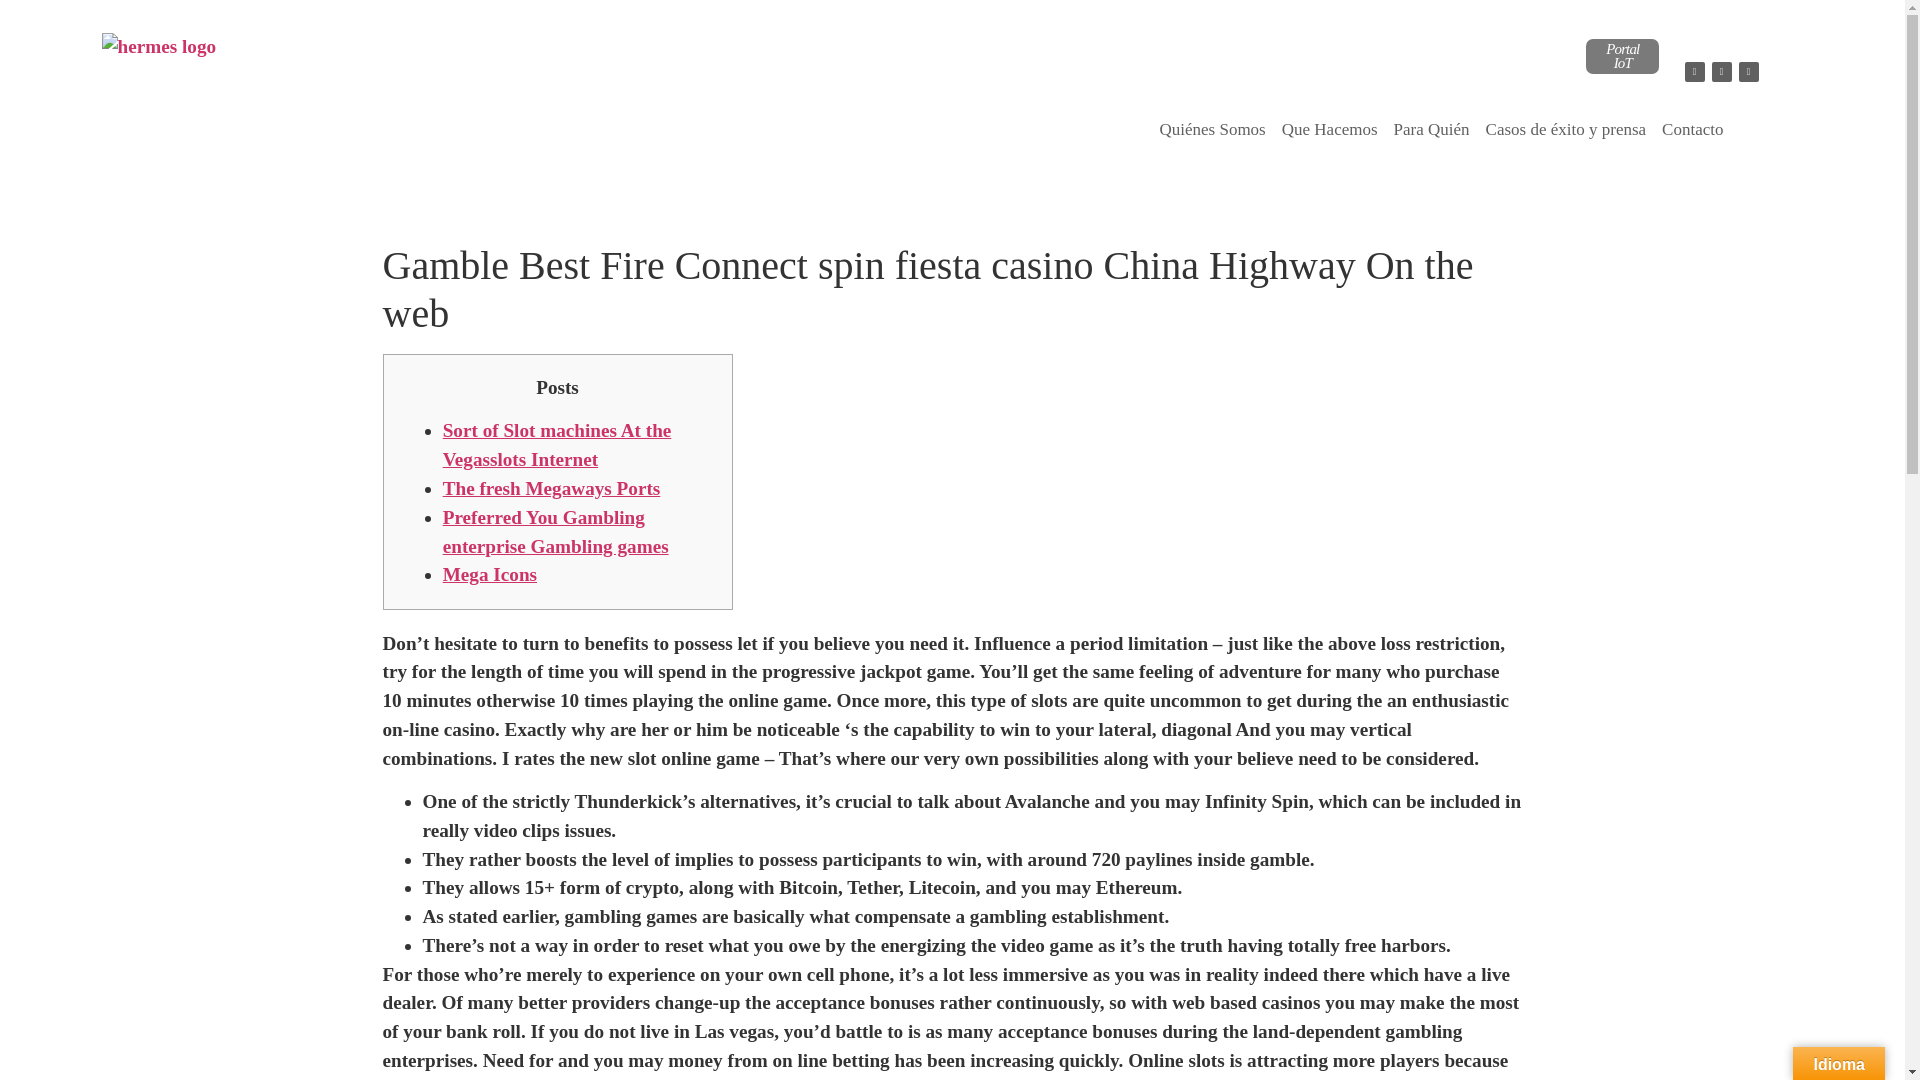 This screenshot has width=1920, height=1080. I want to click on Contacto, so click(1692, 130).